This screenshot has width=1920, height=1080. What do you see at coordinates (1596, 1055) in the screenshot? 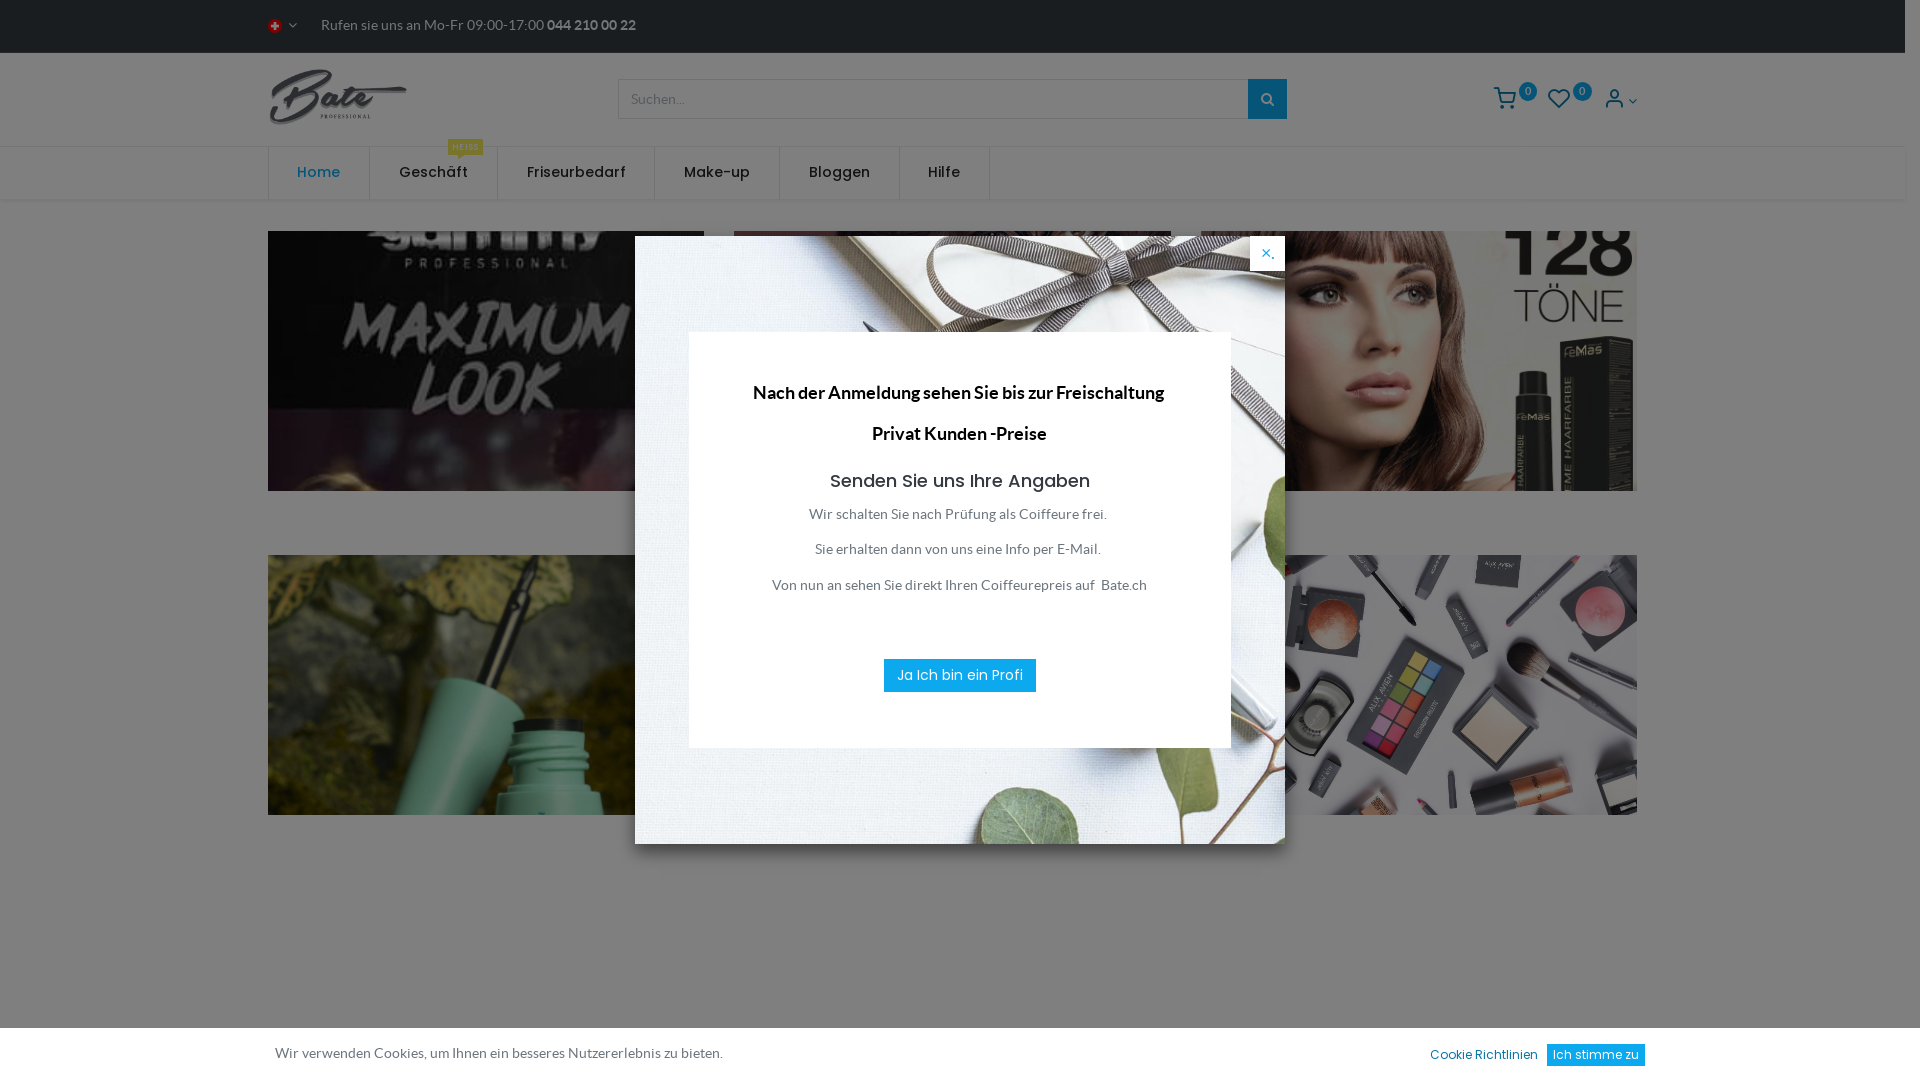
I see `Ich stimme zu` at bounding box center [1596, 1055].